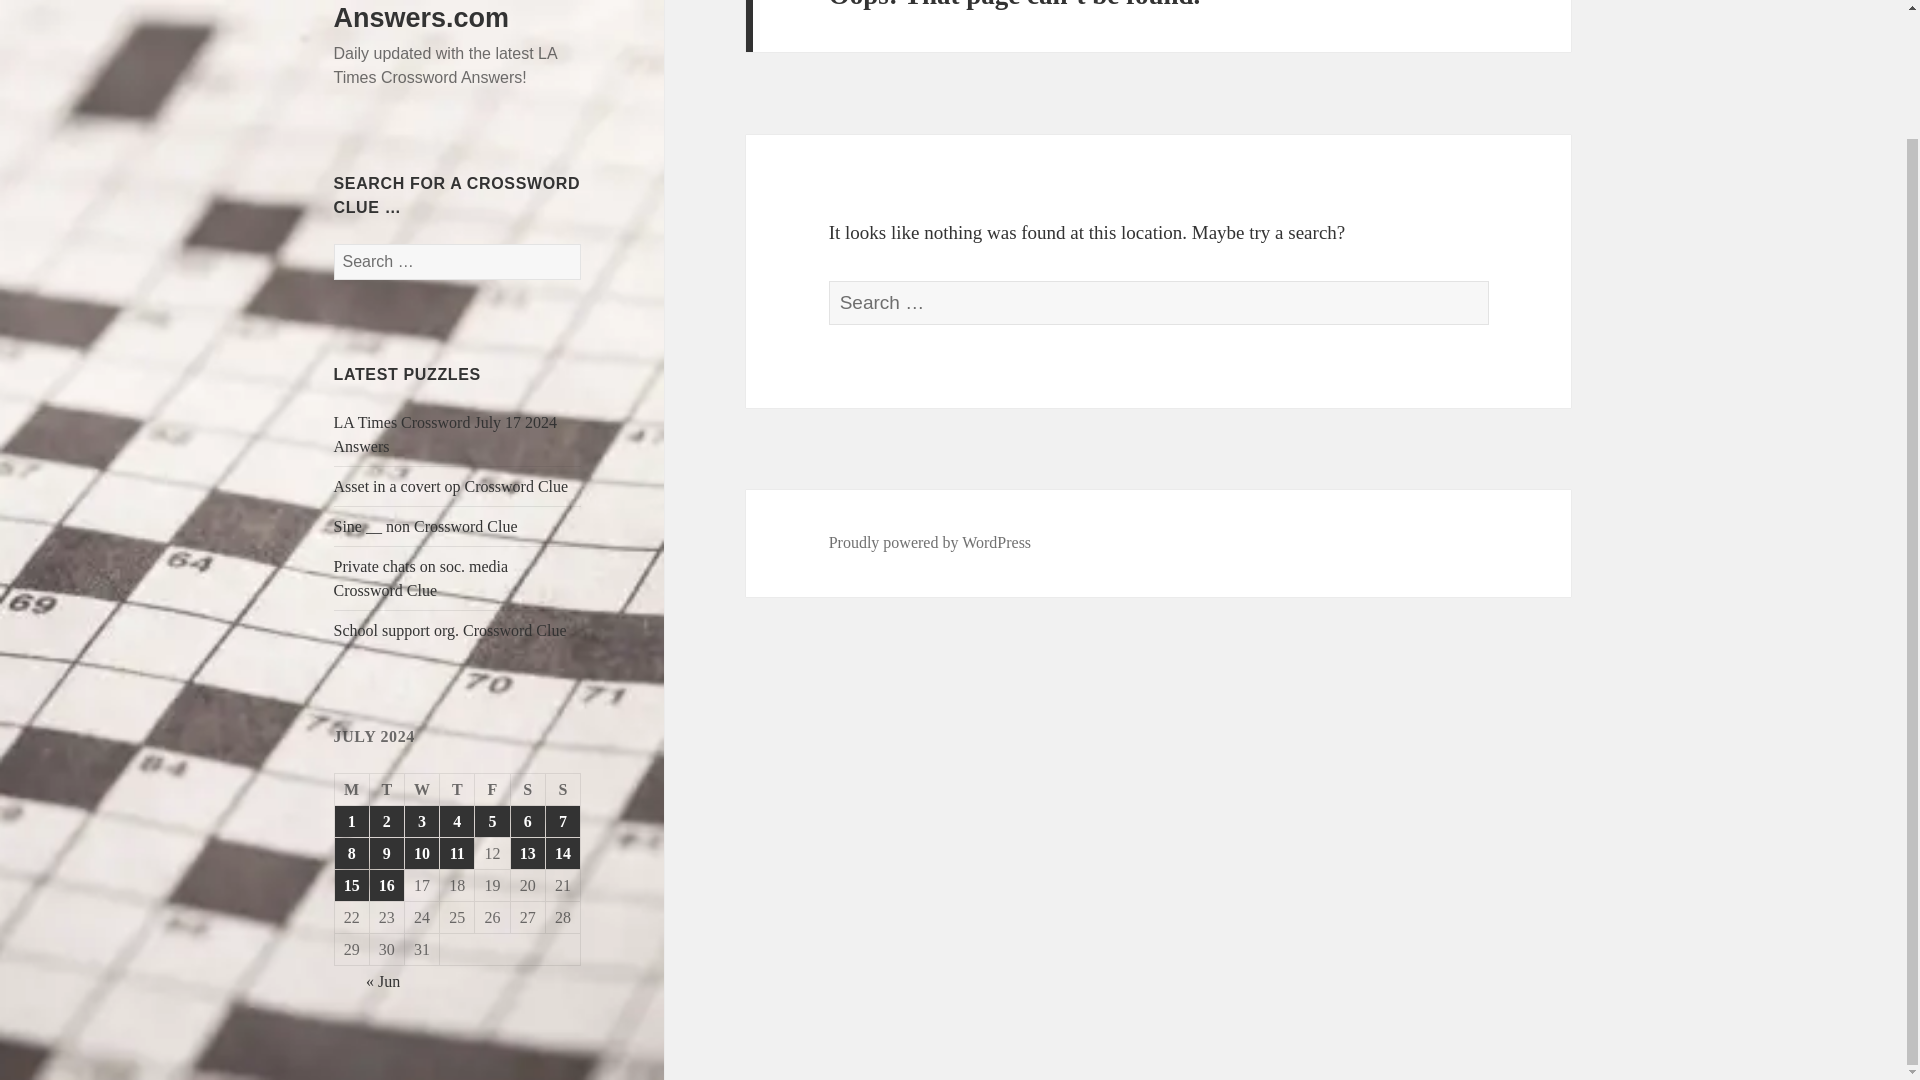  Describe the element at coordinates (388, 790) in the screenshot. I see `Tuesday` at that location.